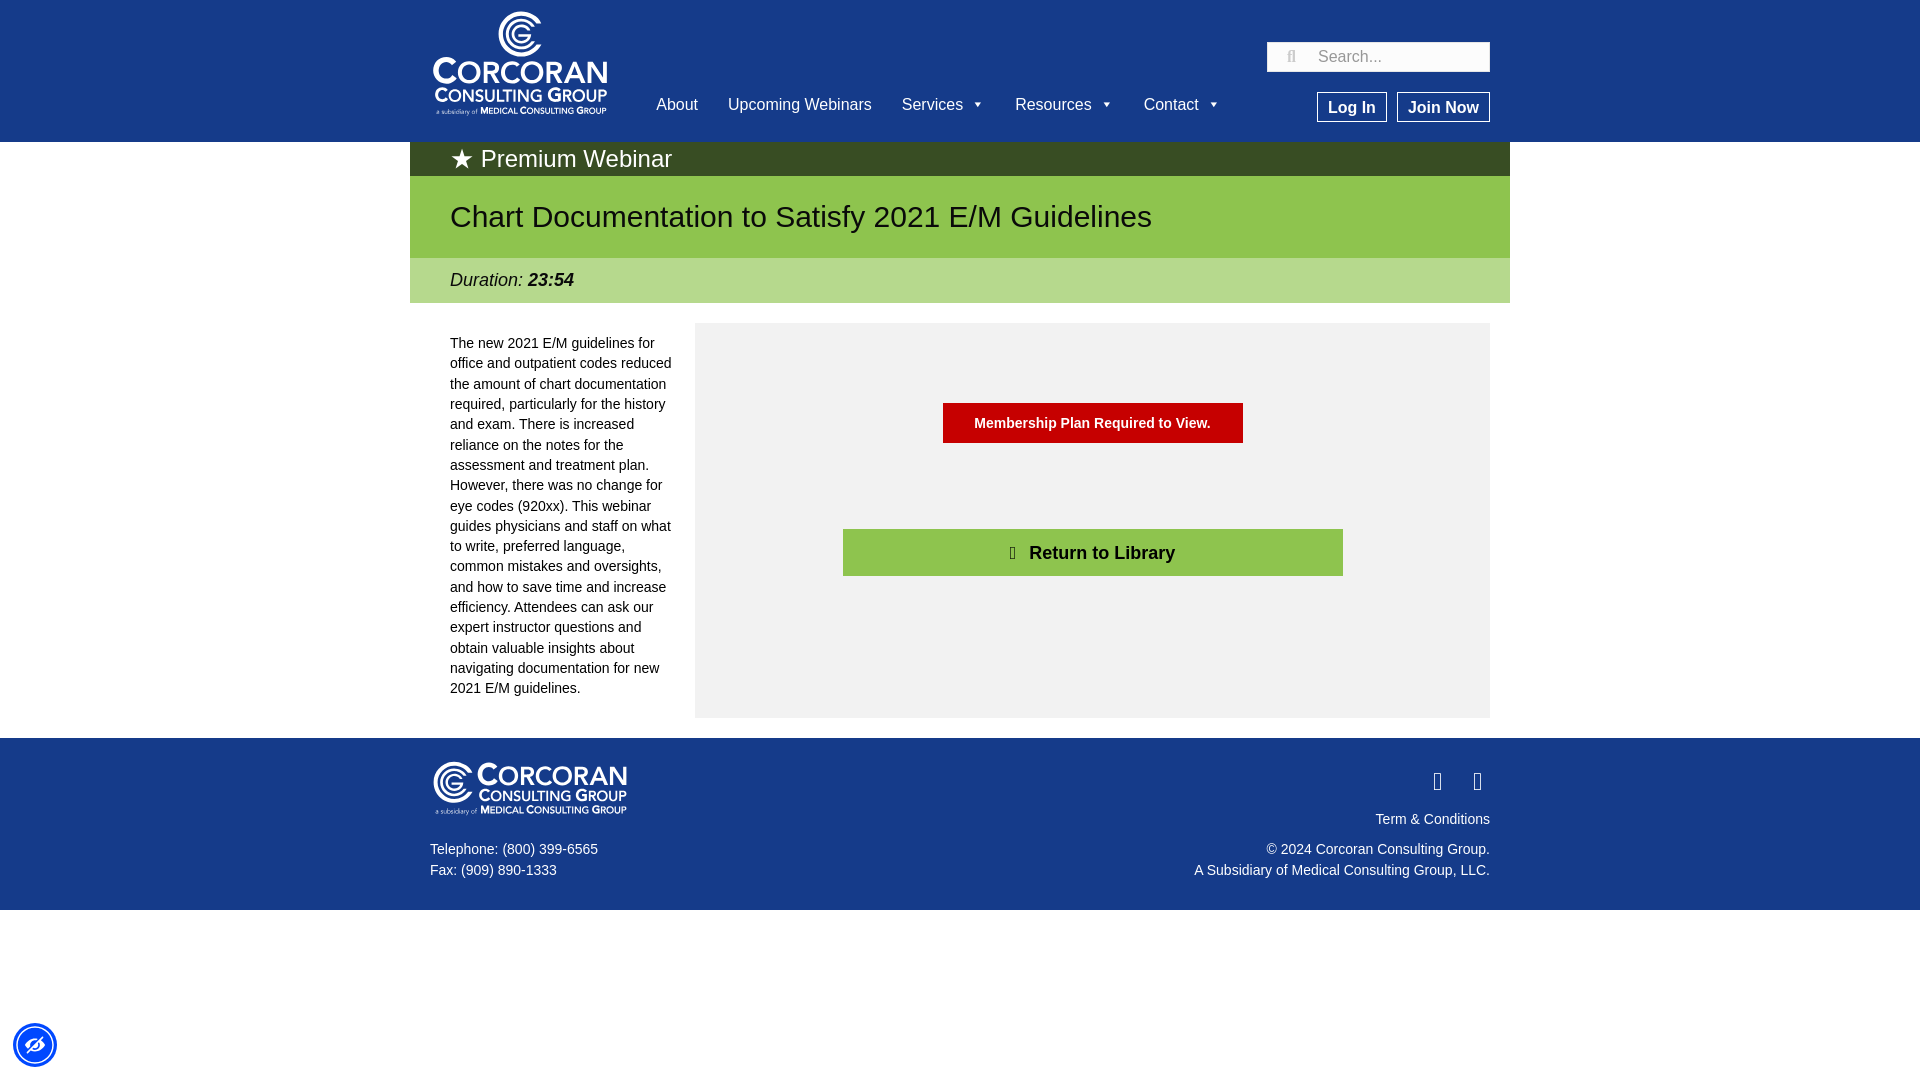 This screenshot has width=1920, height=1080. I want to click on LinkedIn, so click(1476, 780).